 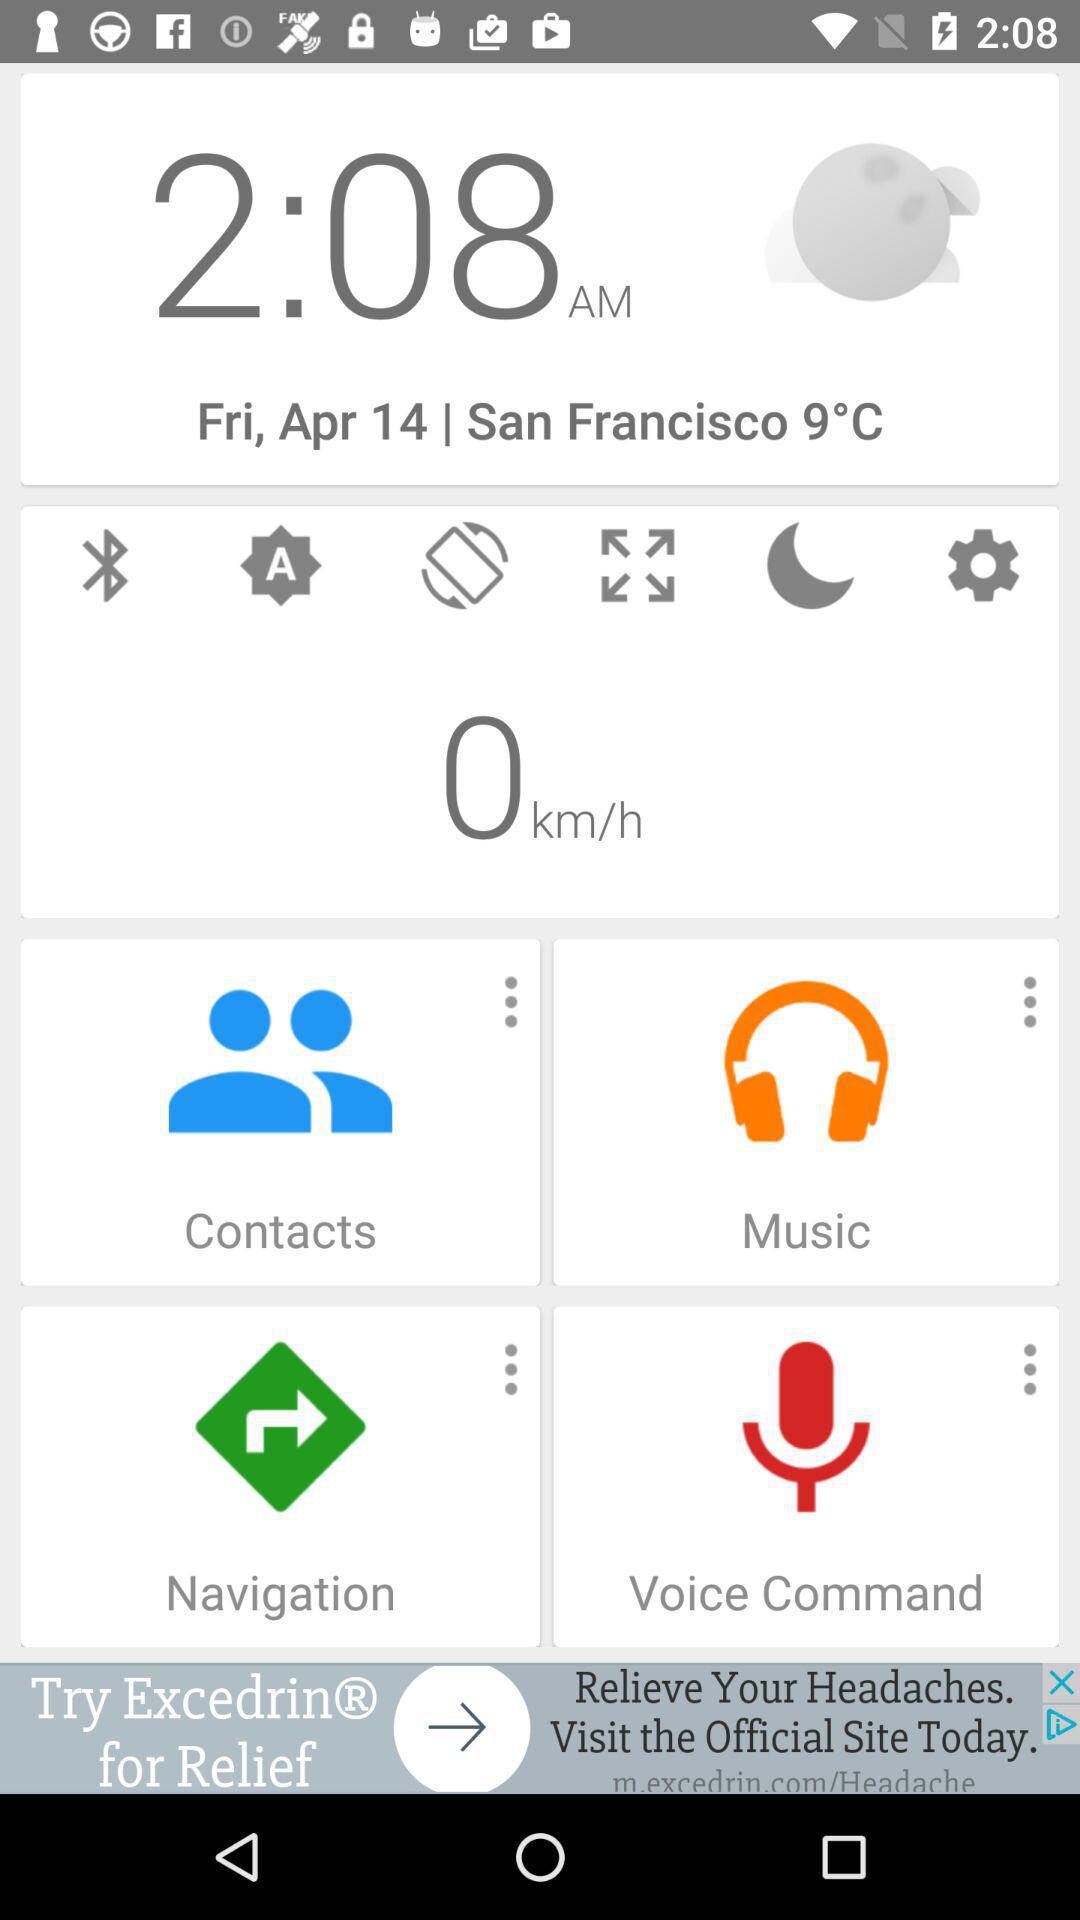 I want to click on add icone, so click(x=540, y=1728).